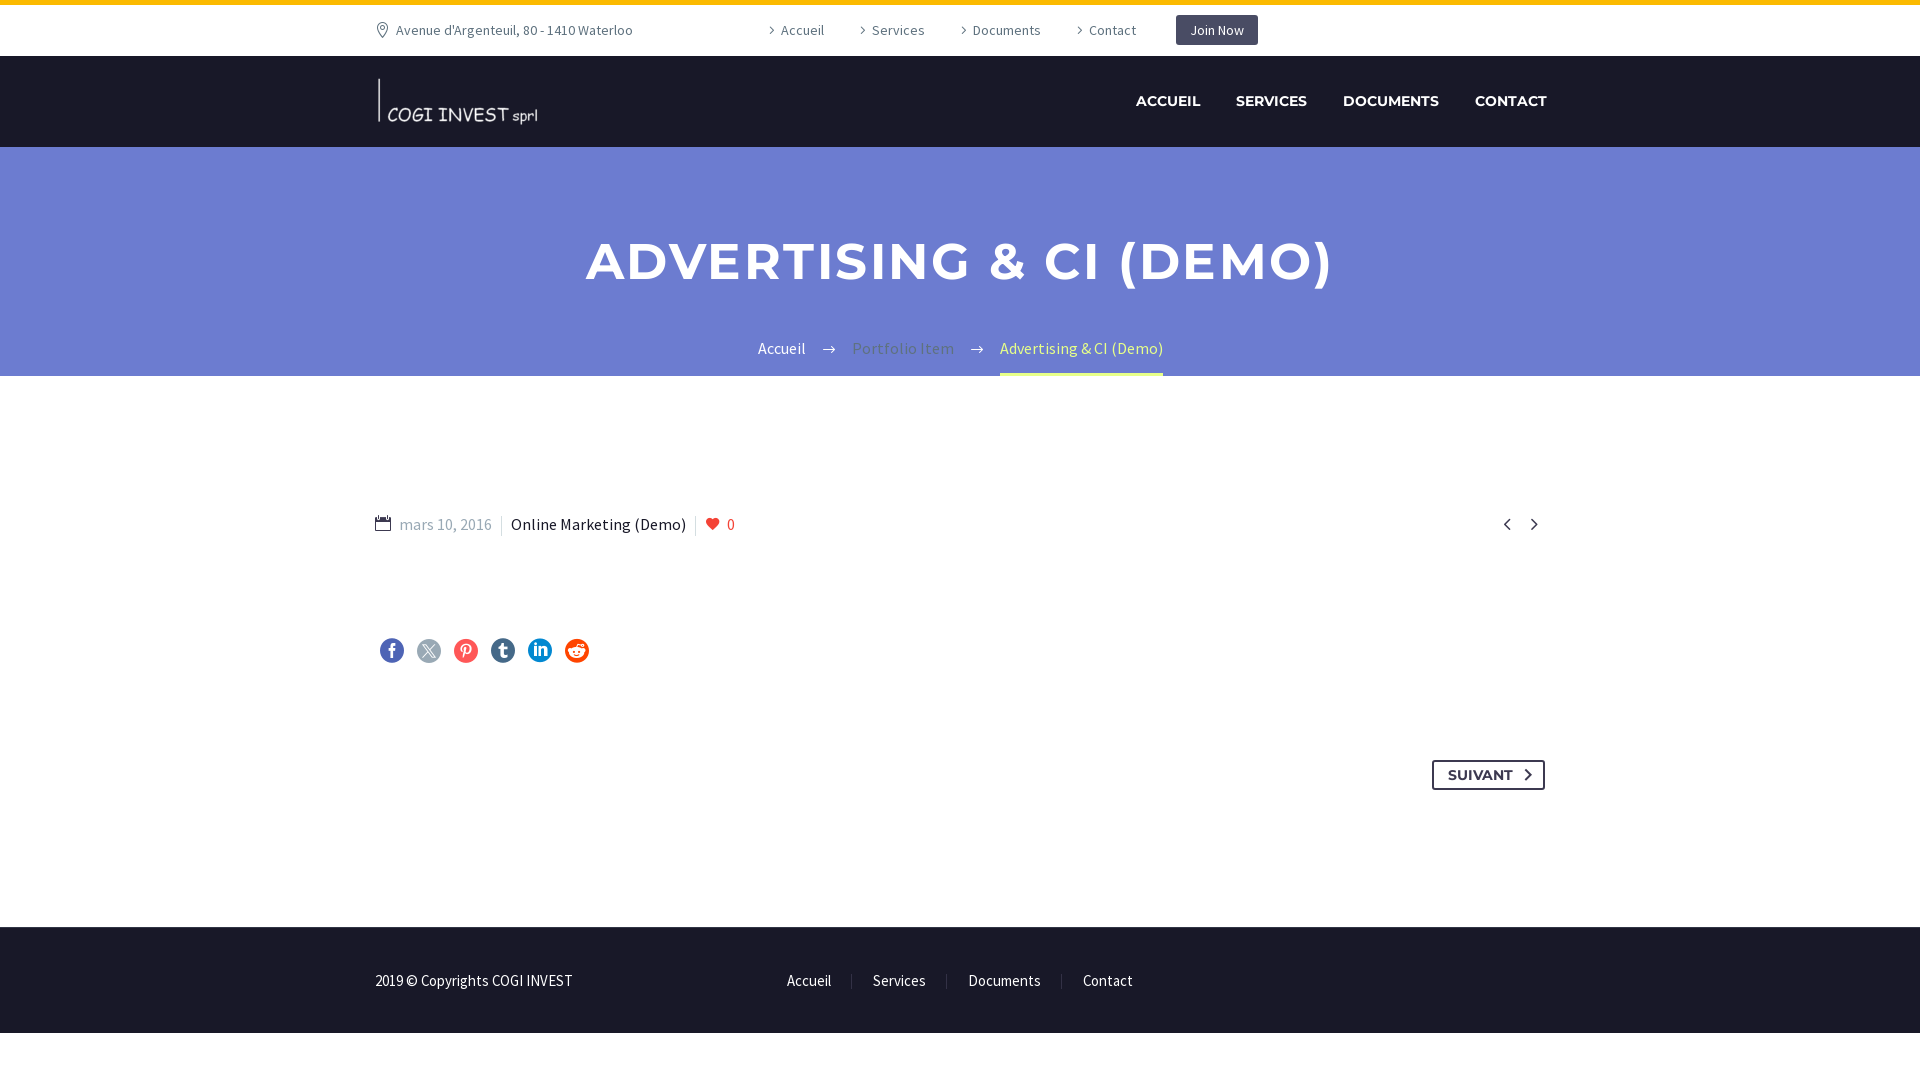 The image size is (1920, 1080). Describe the element at coordinates (1488, 775) in the screenshot. I see `SUIVANT` at that location.